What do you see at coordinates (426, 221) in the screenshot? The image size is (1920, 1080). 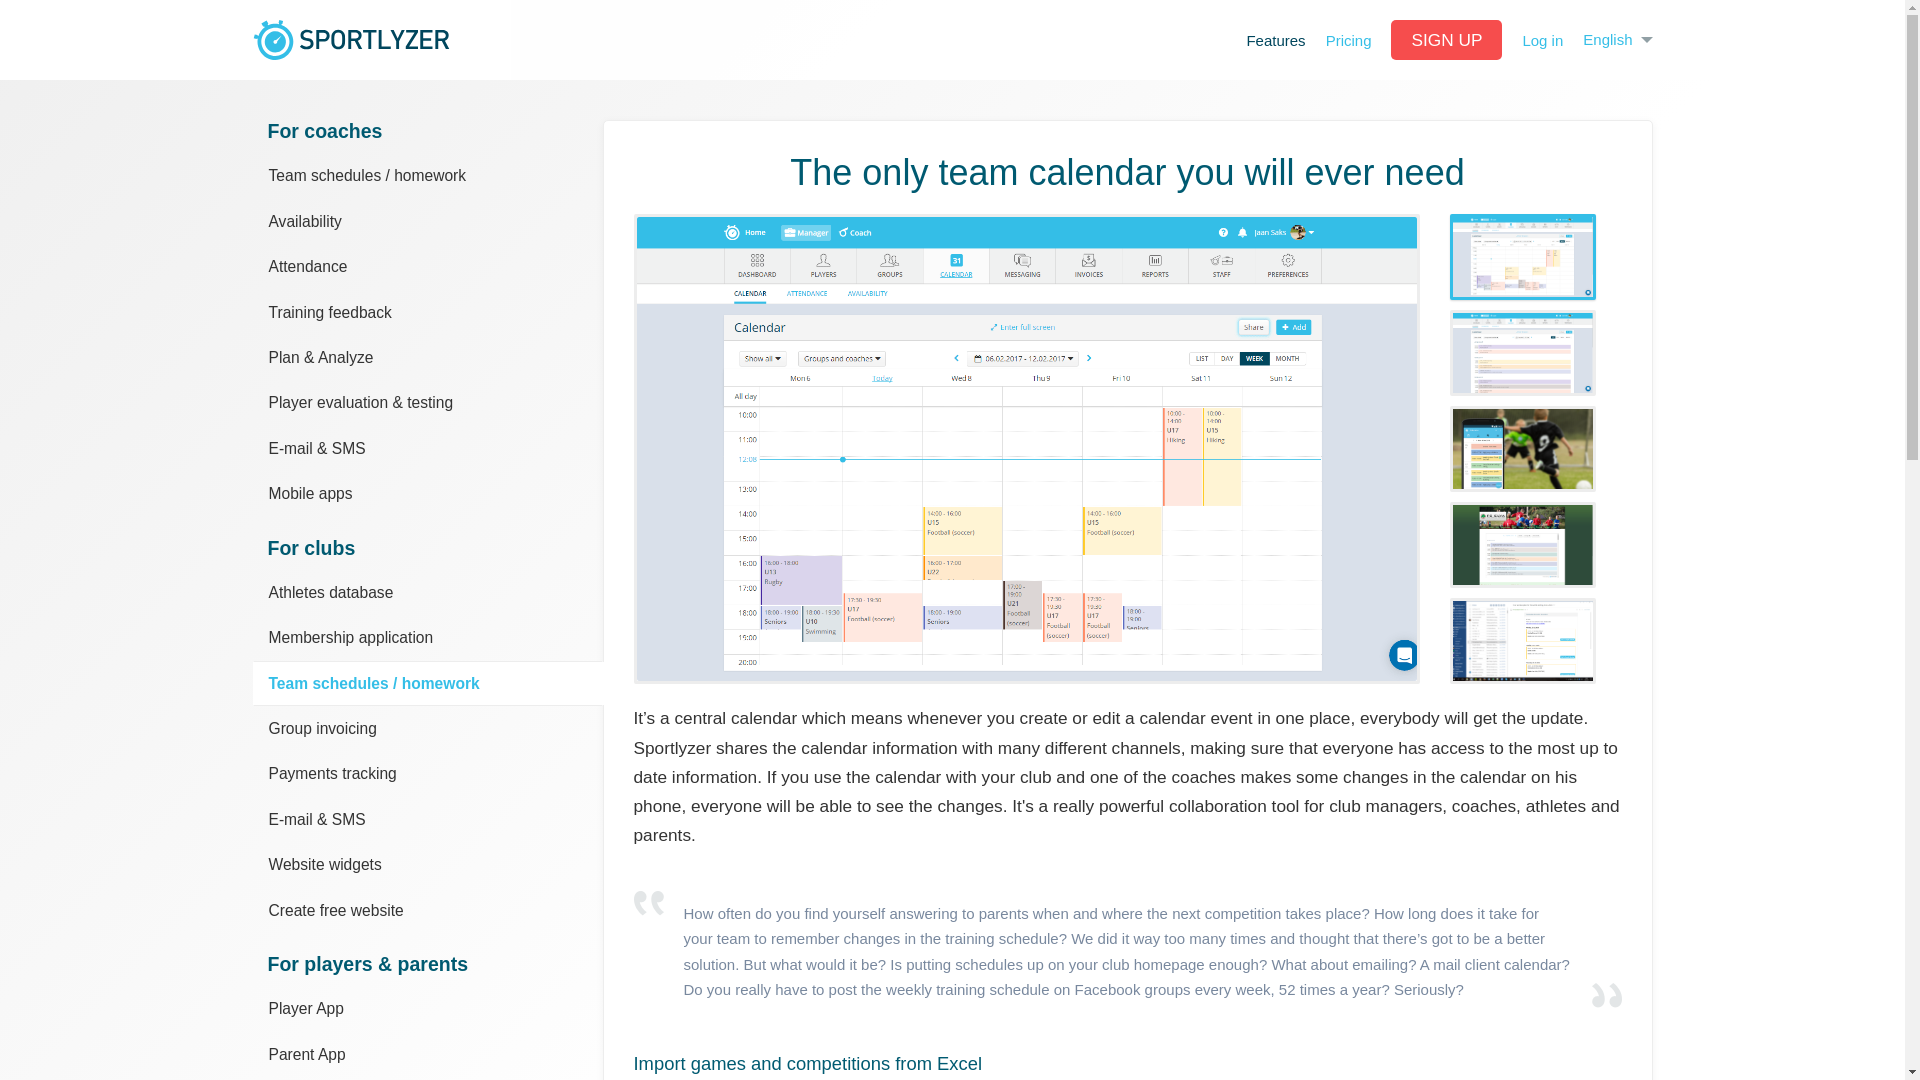 I see `Availability` at bounding box center [426, 221].